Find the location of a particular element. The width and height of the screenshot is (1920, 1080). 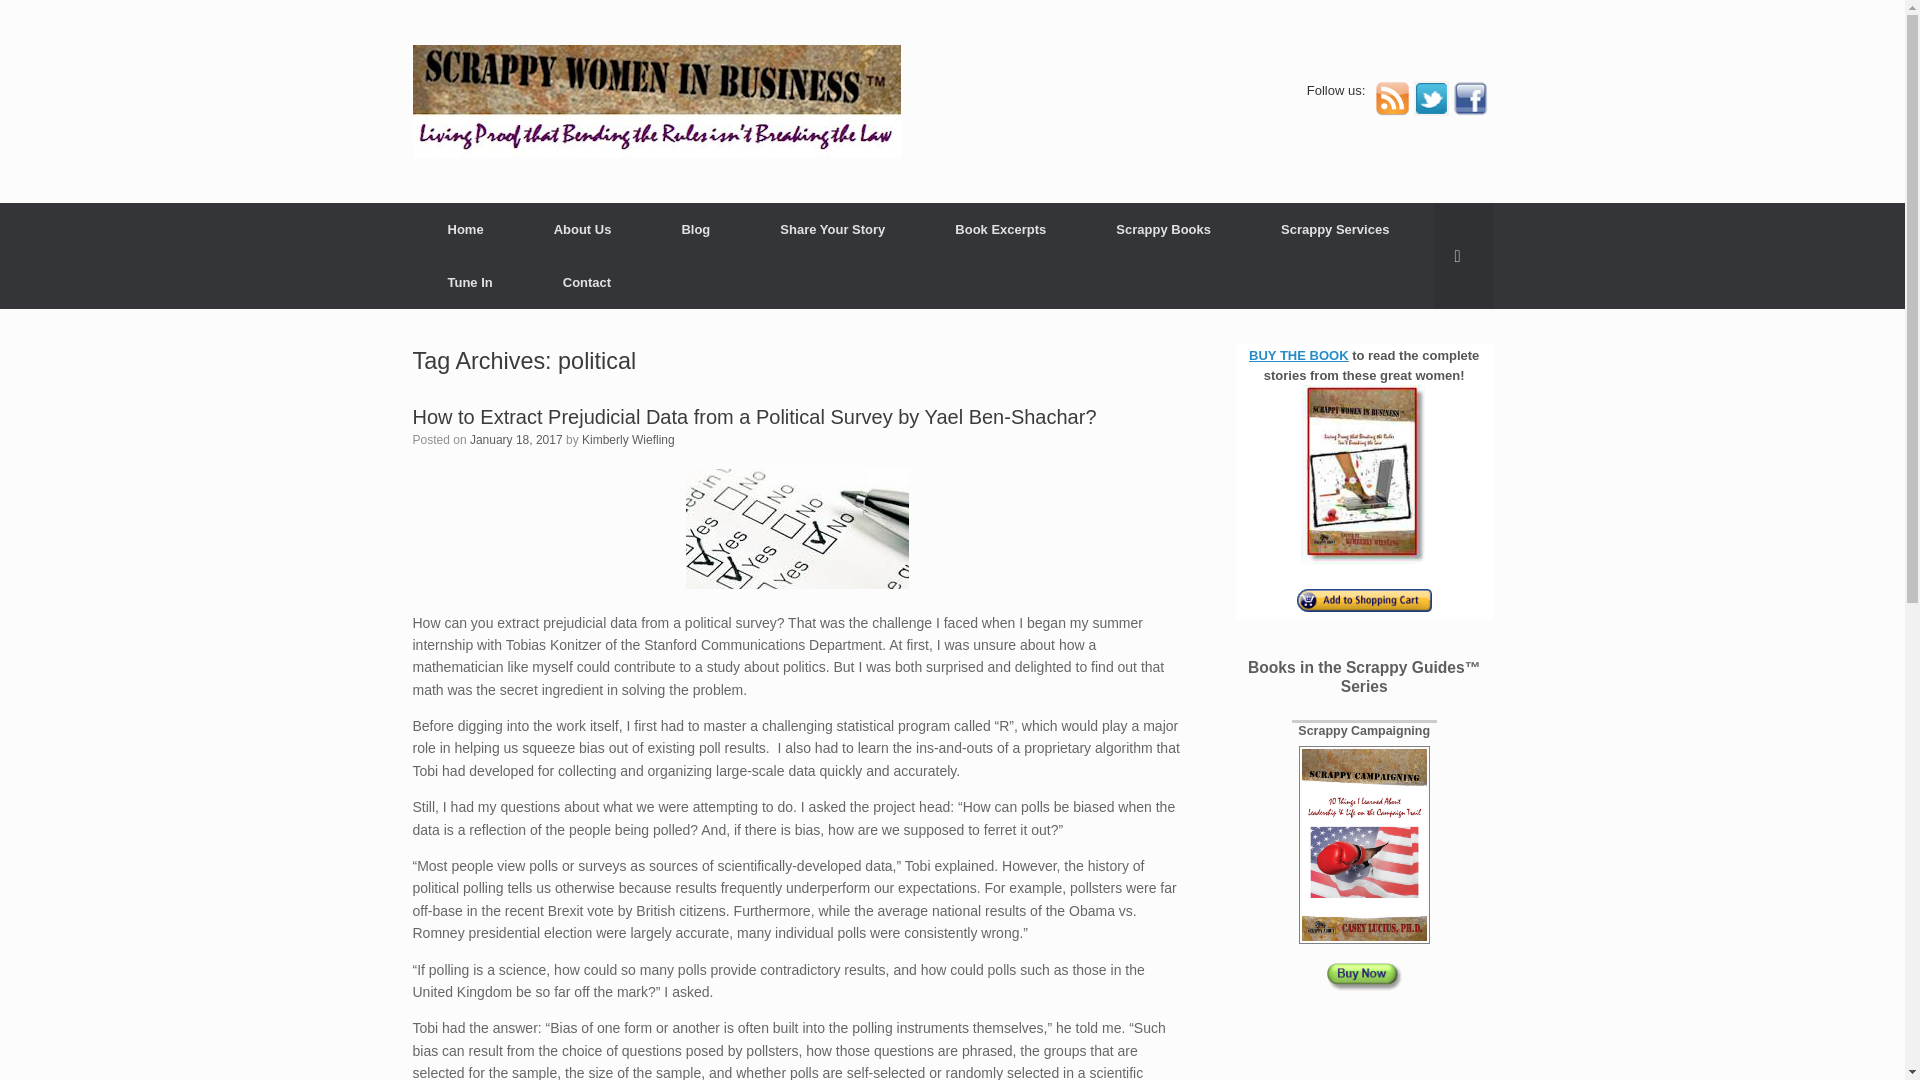

Scrappy Books is located at coordinates (1163, 229).